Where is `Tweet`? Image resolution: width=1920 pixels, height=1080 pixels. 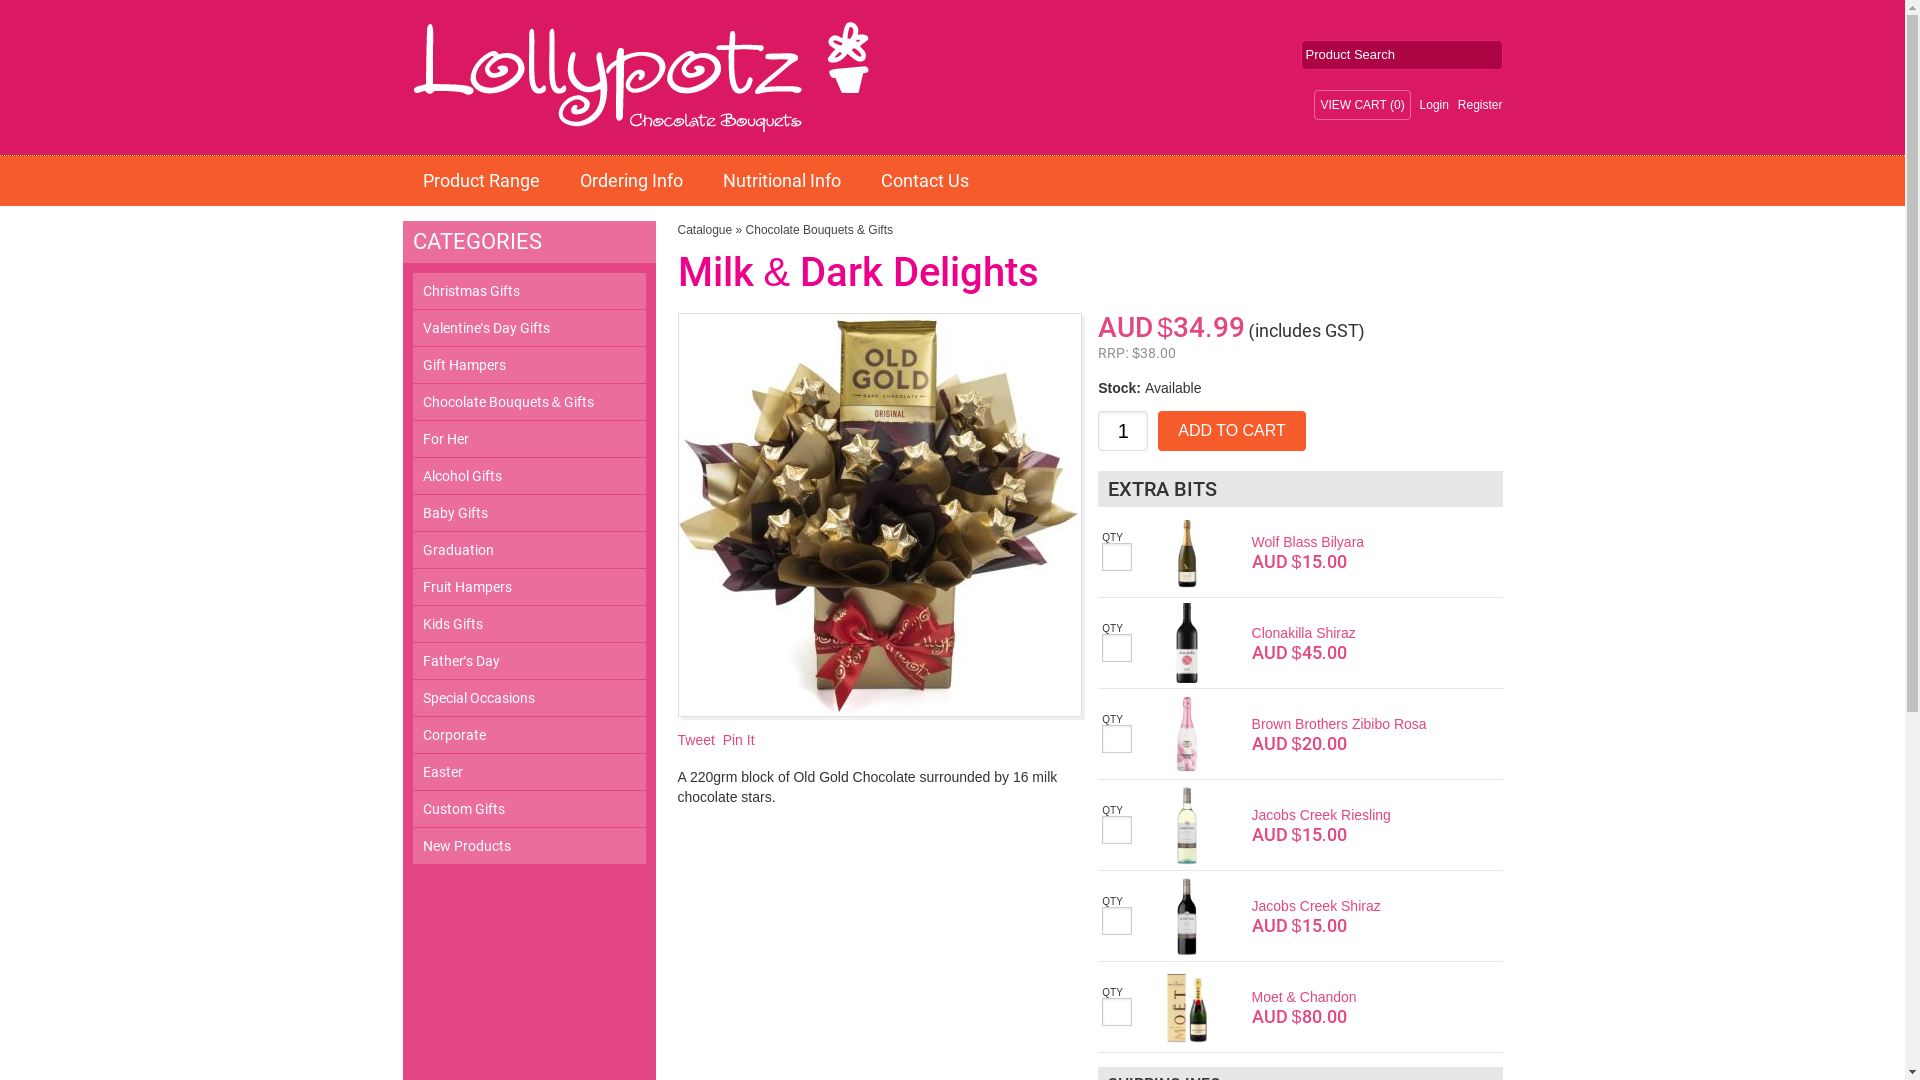
Tweet is located at coordinates (696, 740).